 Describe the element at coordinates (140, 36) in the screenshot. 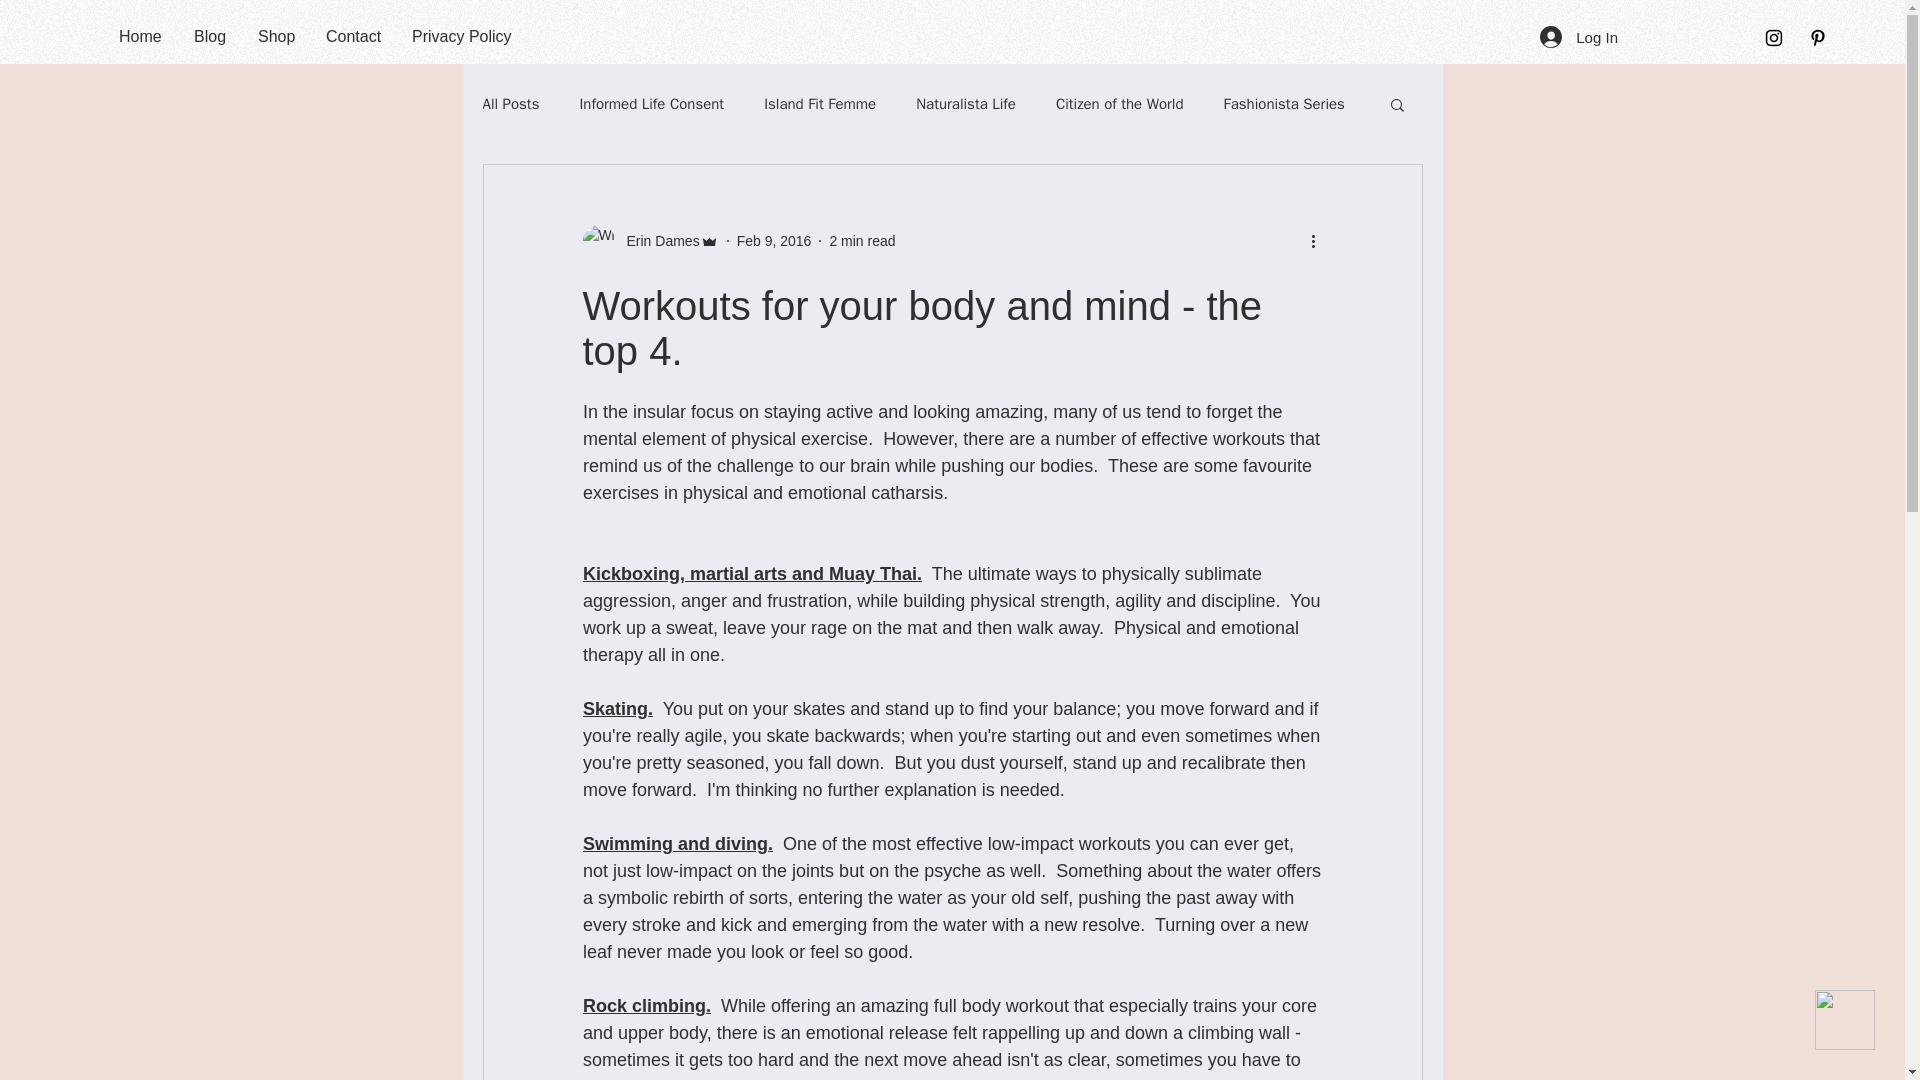

I see `Home` at that location.